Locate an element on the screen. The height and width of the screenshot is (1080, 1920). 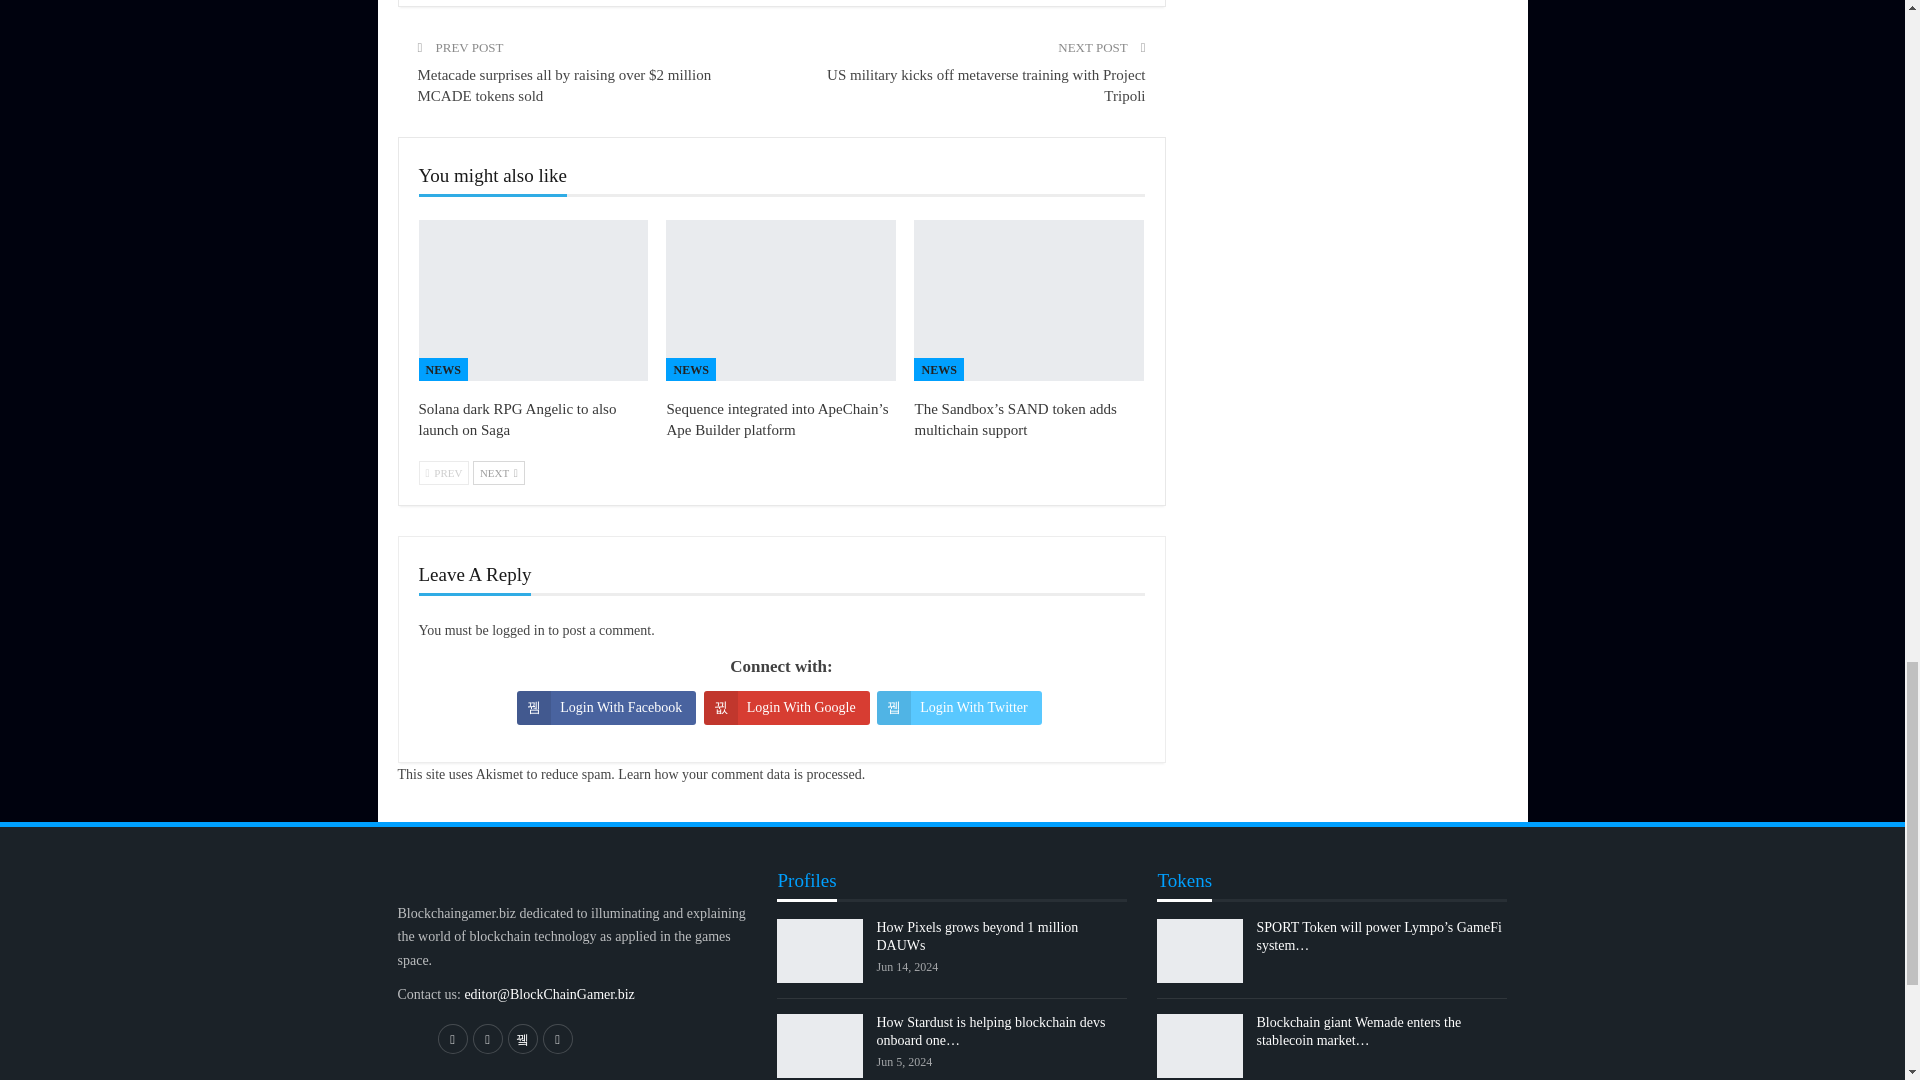
Next is located at coordinates (498, 472).